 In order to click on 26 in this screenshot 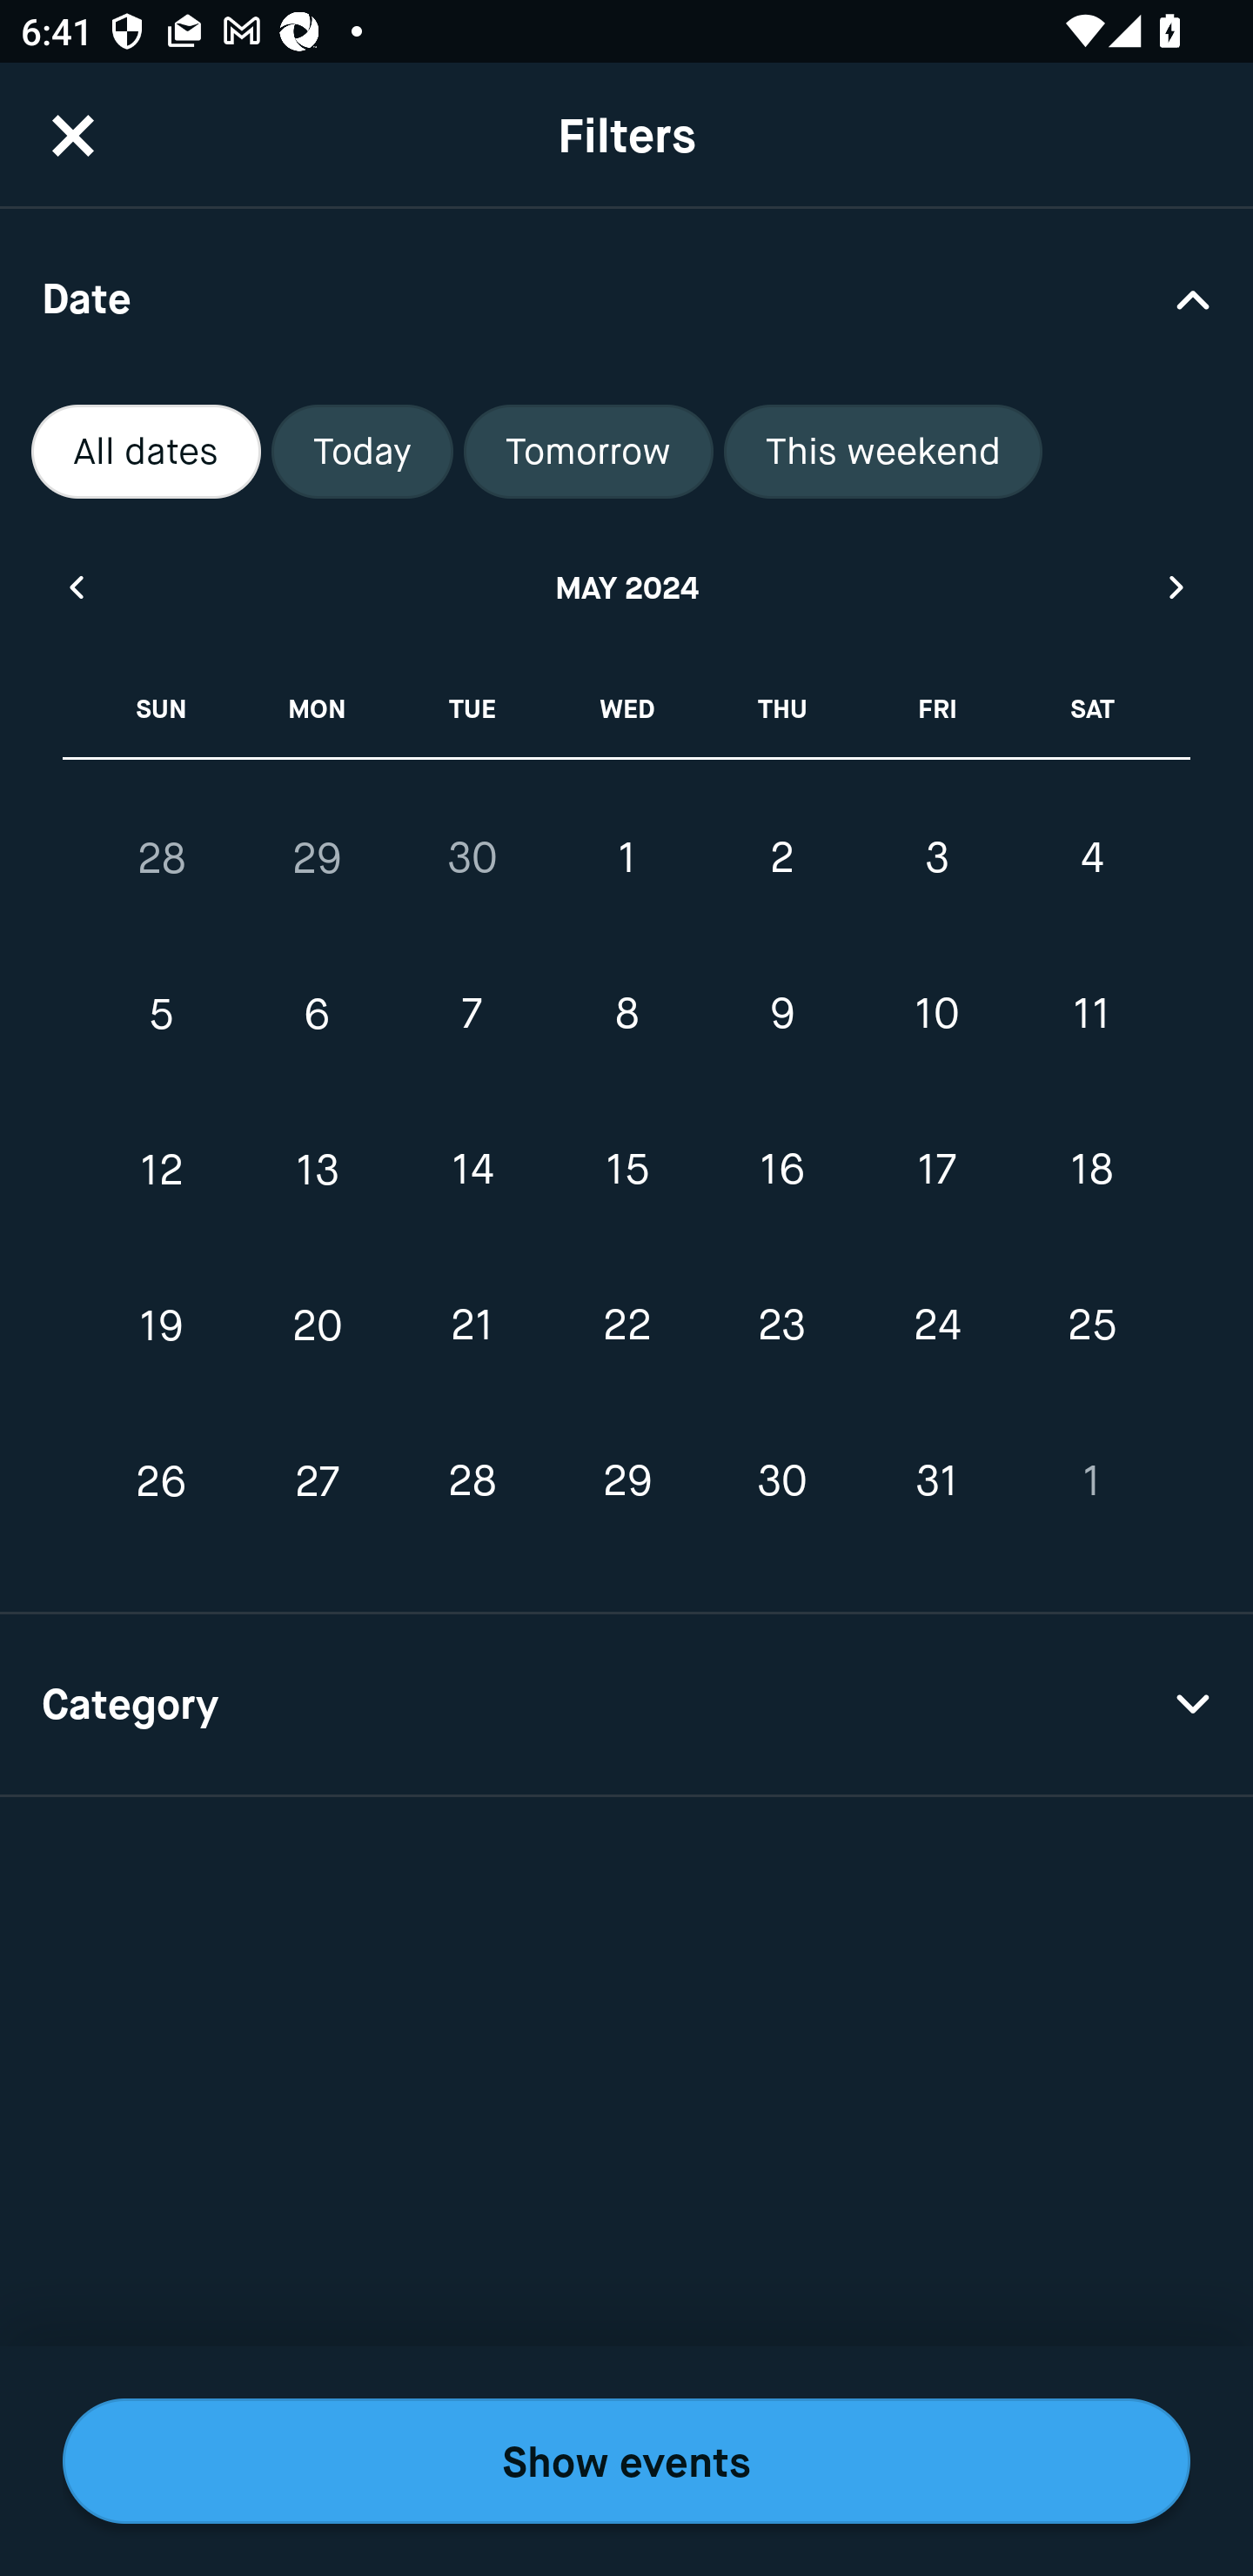, I will do `click(162, 1481)`.